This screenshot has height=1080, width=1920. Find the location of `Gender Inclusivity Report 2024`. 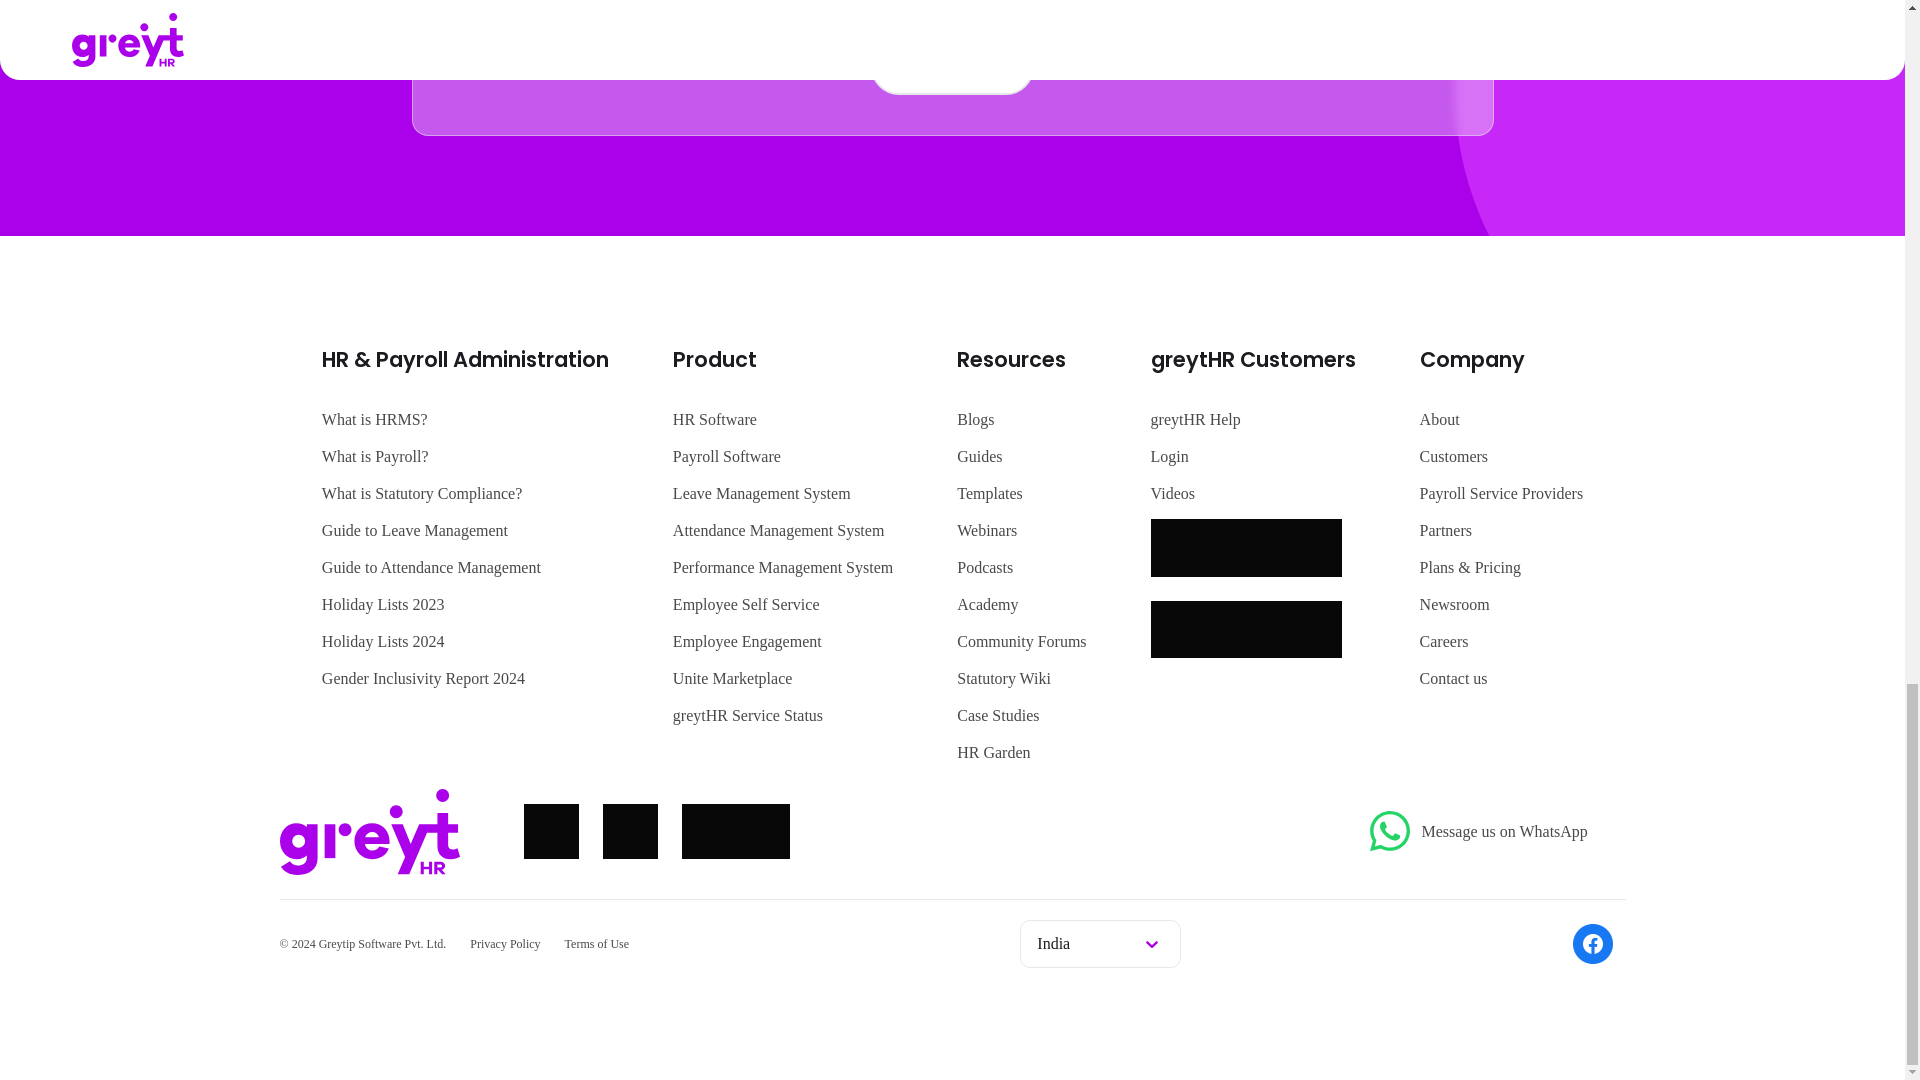

Gender Inclusivity Report 2024 is located at coordinates (423, 678).